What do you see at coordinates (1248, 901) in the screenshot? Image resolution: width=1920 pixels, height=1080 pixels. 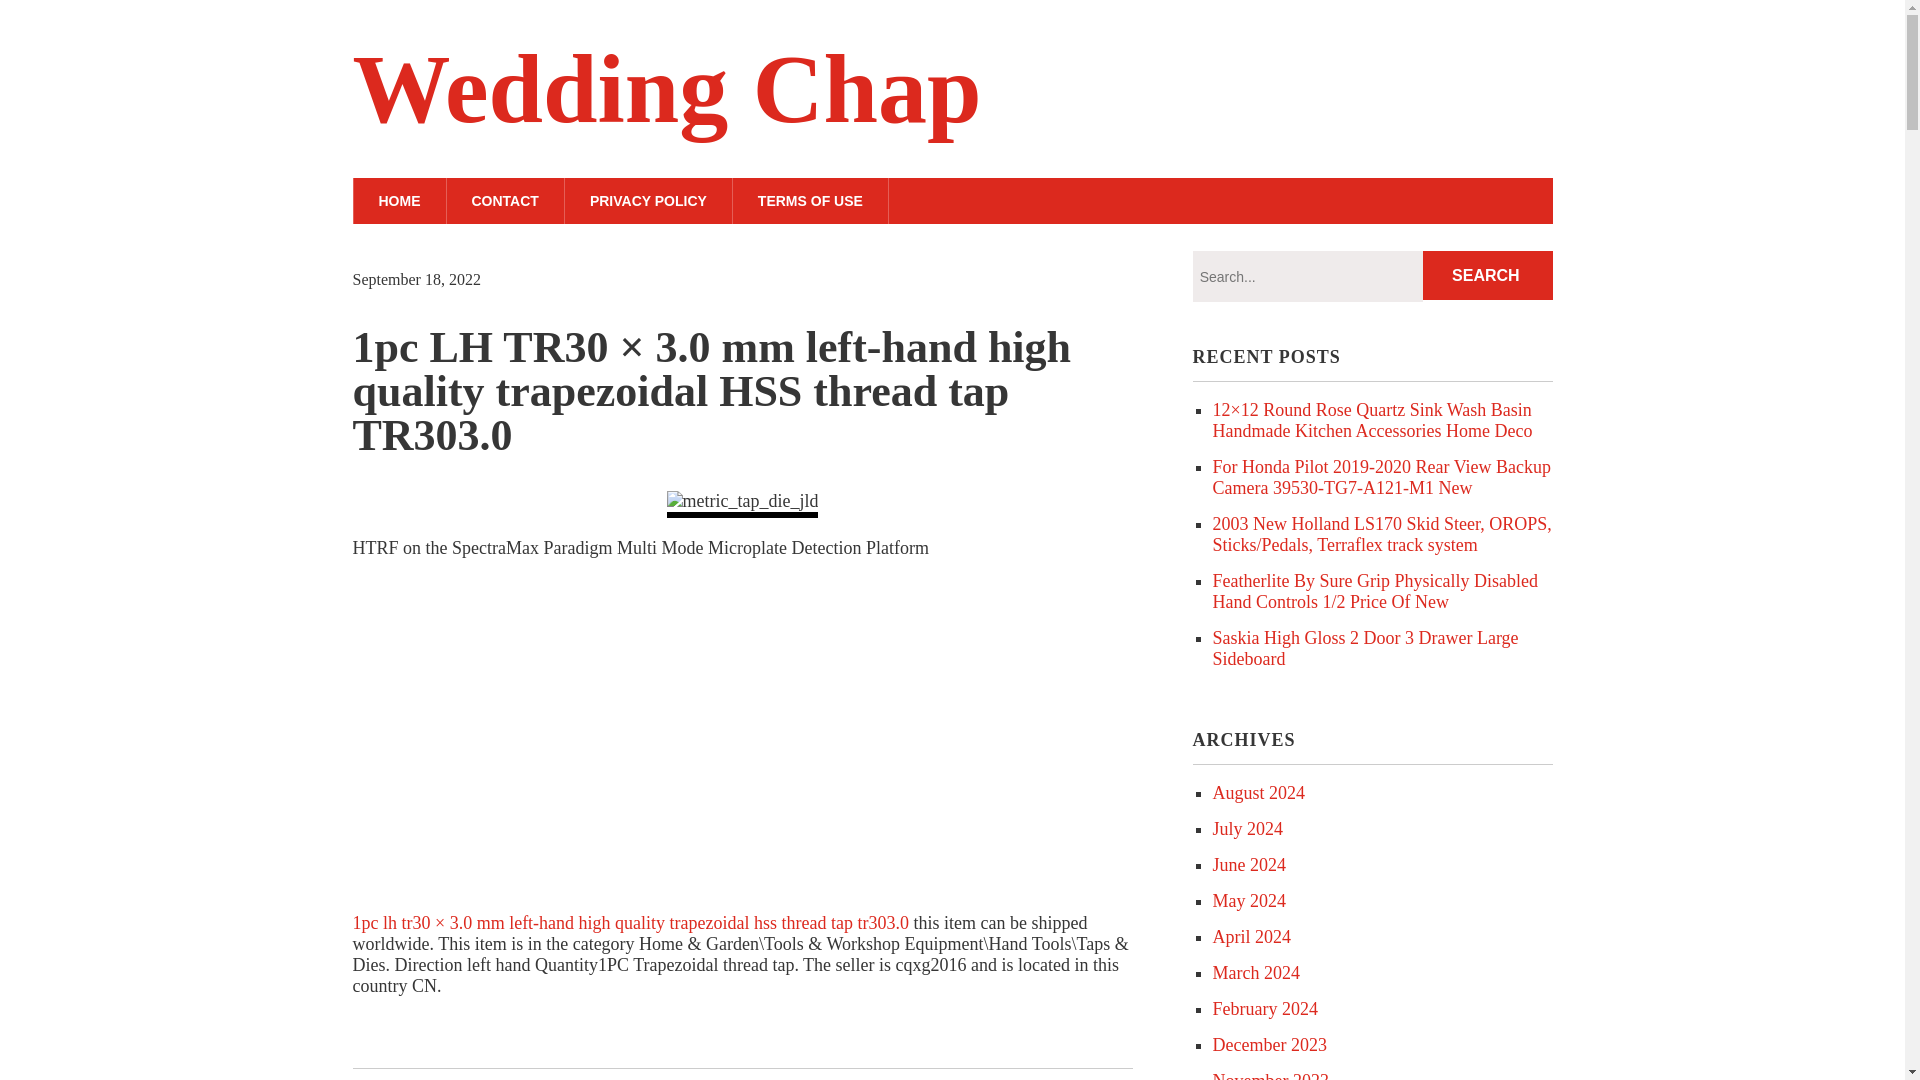 I see `May 2024` at bounding box center [1248, 901].